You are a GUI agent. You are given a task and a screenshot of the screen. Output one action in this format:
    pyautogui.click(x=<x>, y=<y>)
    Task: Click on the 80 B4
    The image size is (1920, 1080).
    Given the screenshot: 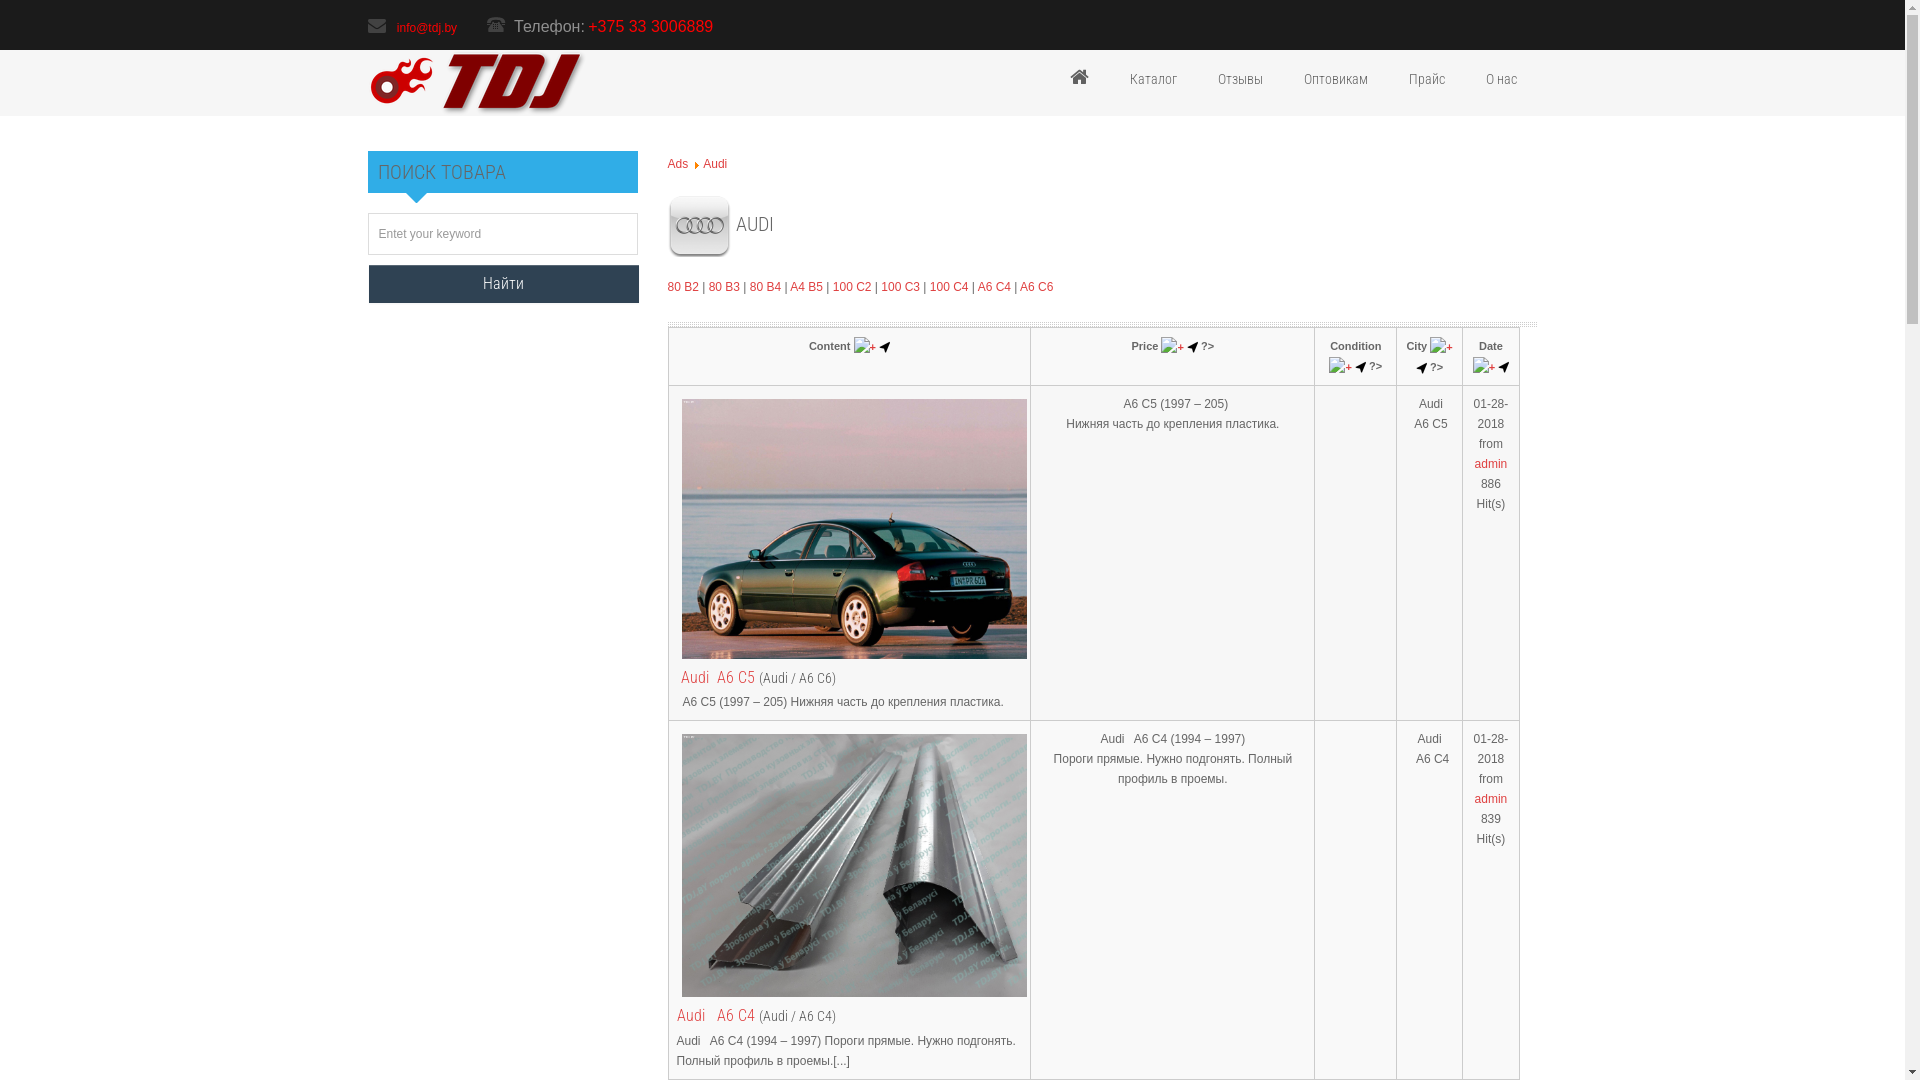 What is the action you would take?
    pyautogui.click(x=766, y=287)
    